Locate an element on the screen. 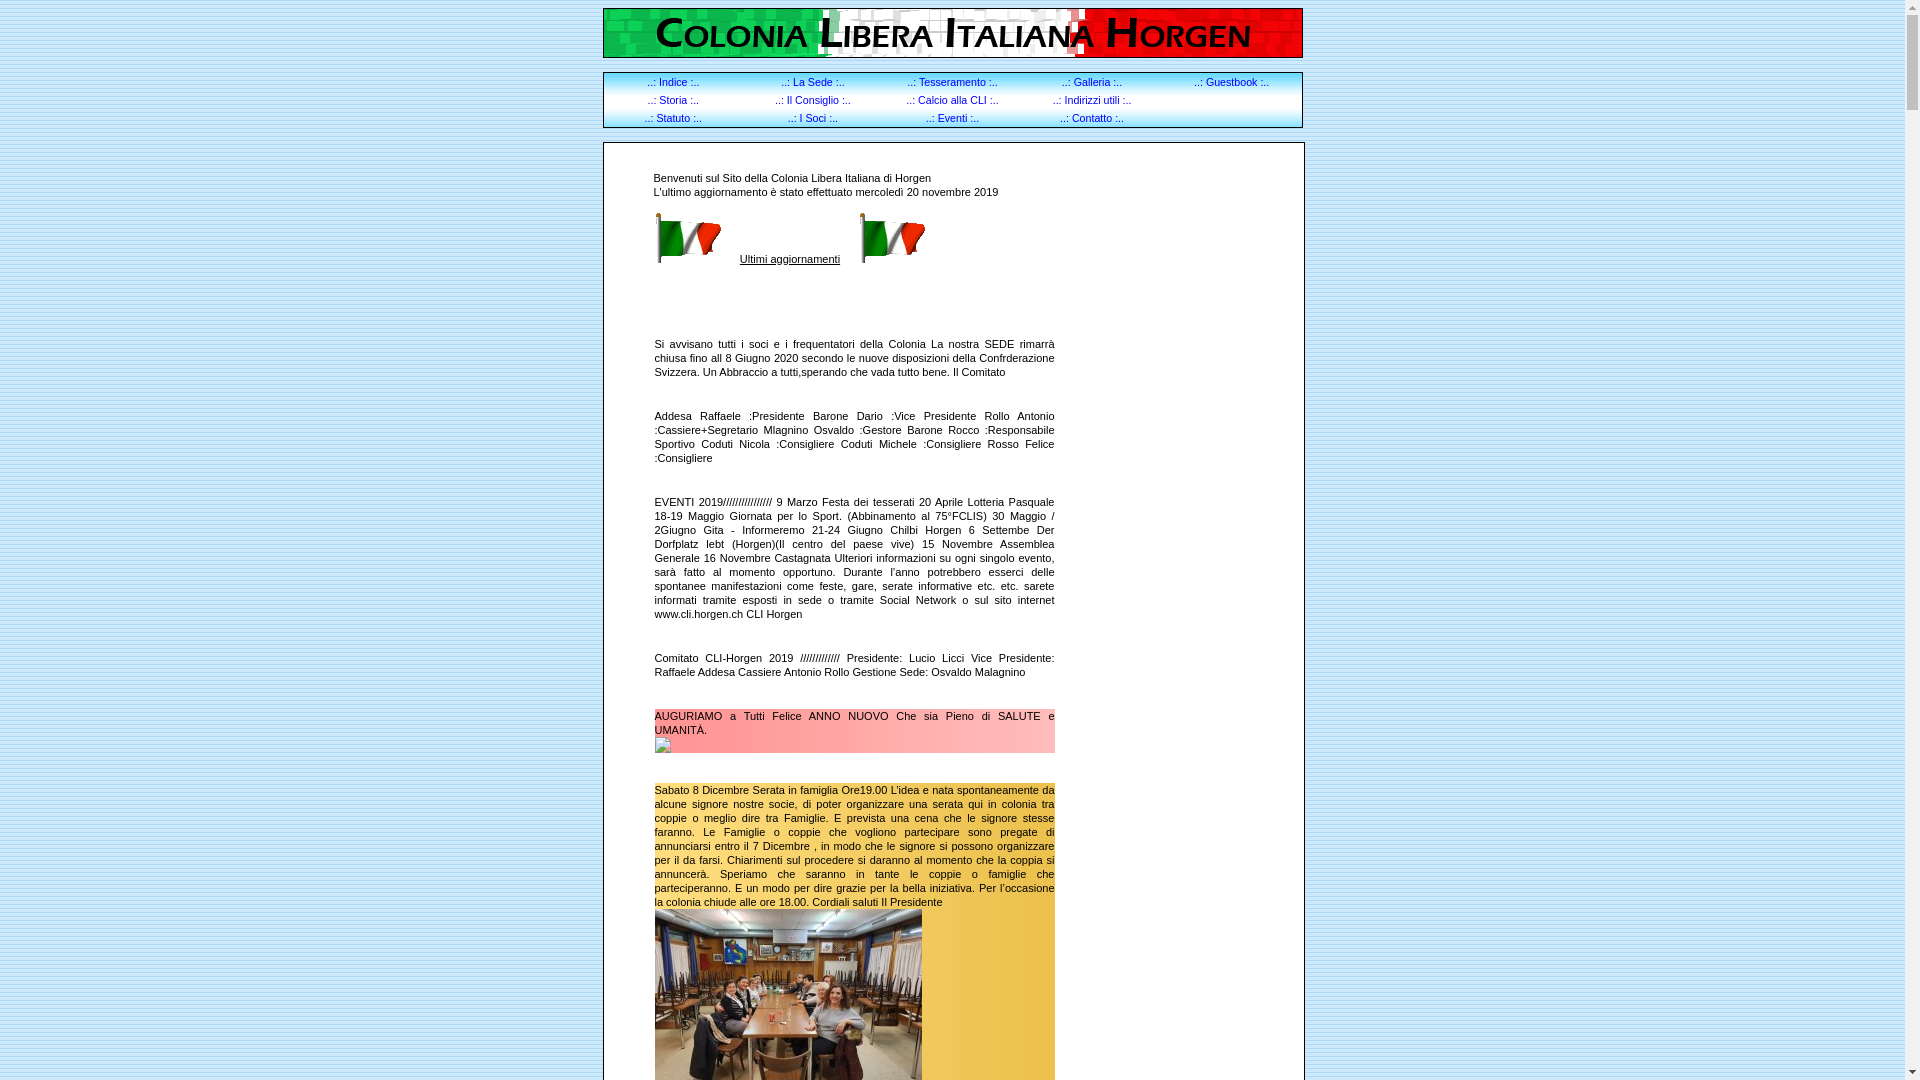 The image size is (1920, 1080). ..: Indice :.. is located at coordinates (673, 82).